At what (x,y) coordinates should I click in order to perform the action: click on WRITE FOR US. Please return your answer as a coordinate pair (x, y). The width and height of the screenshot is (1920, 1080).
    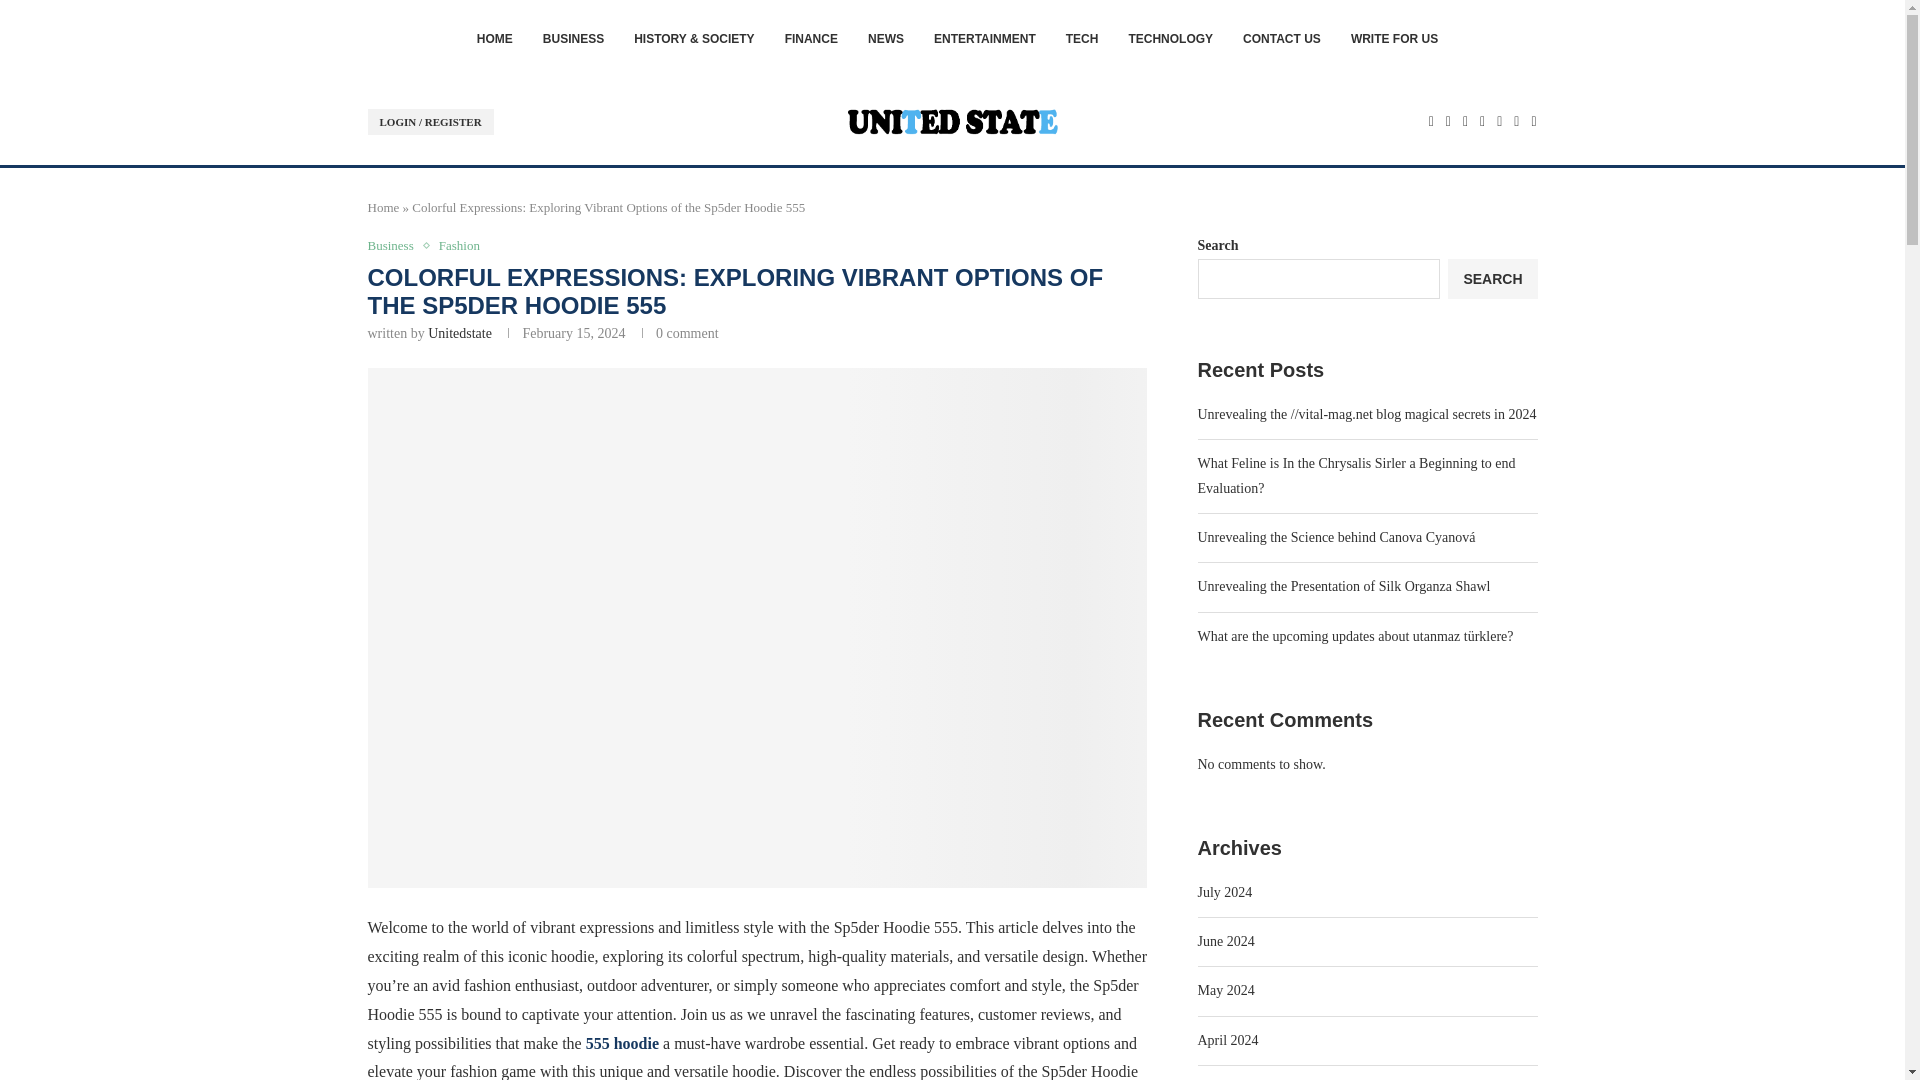
    Looking at the image, I should click on (1394, 38).